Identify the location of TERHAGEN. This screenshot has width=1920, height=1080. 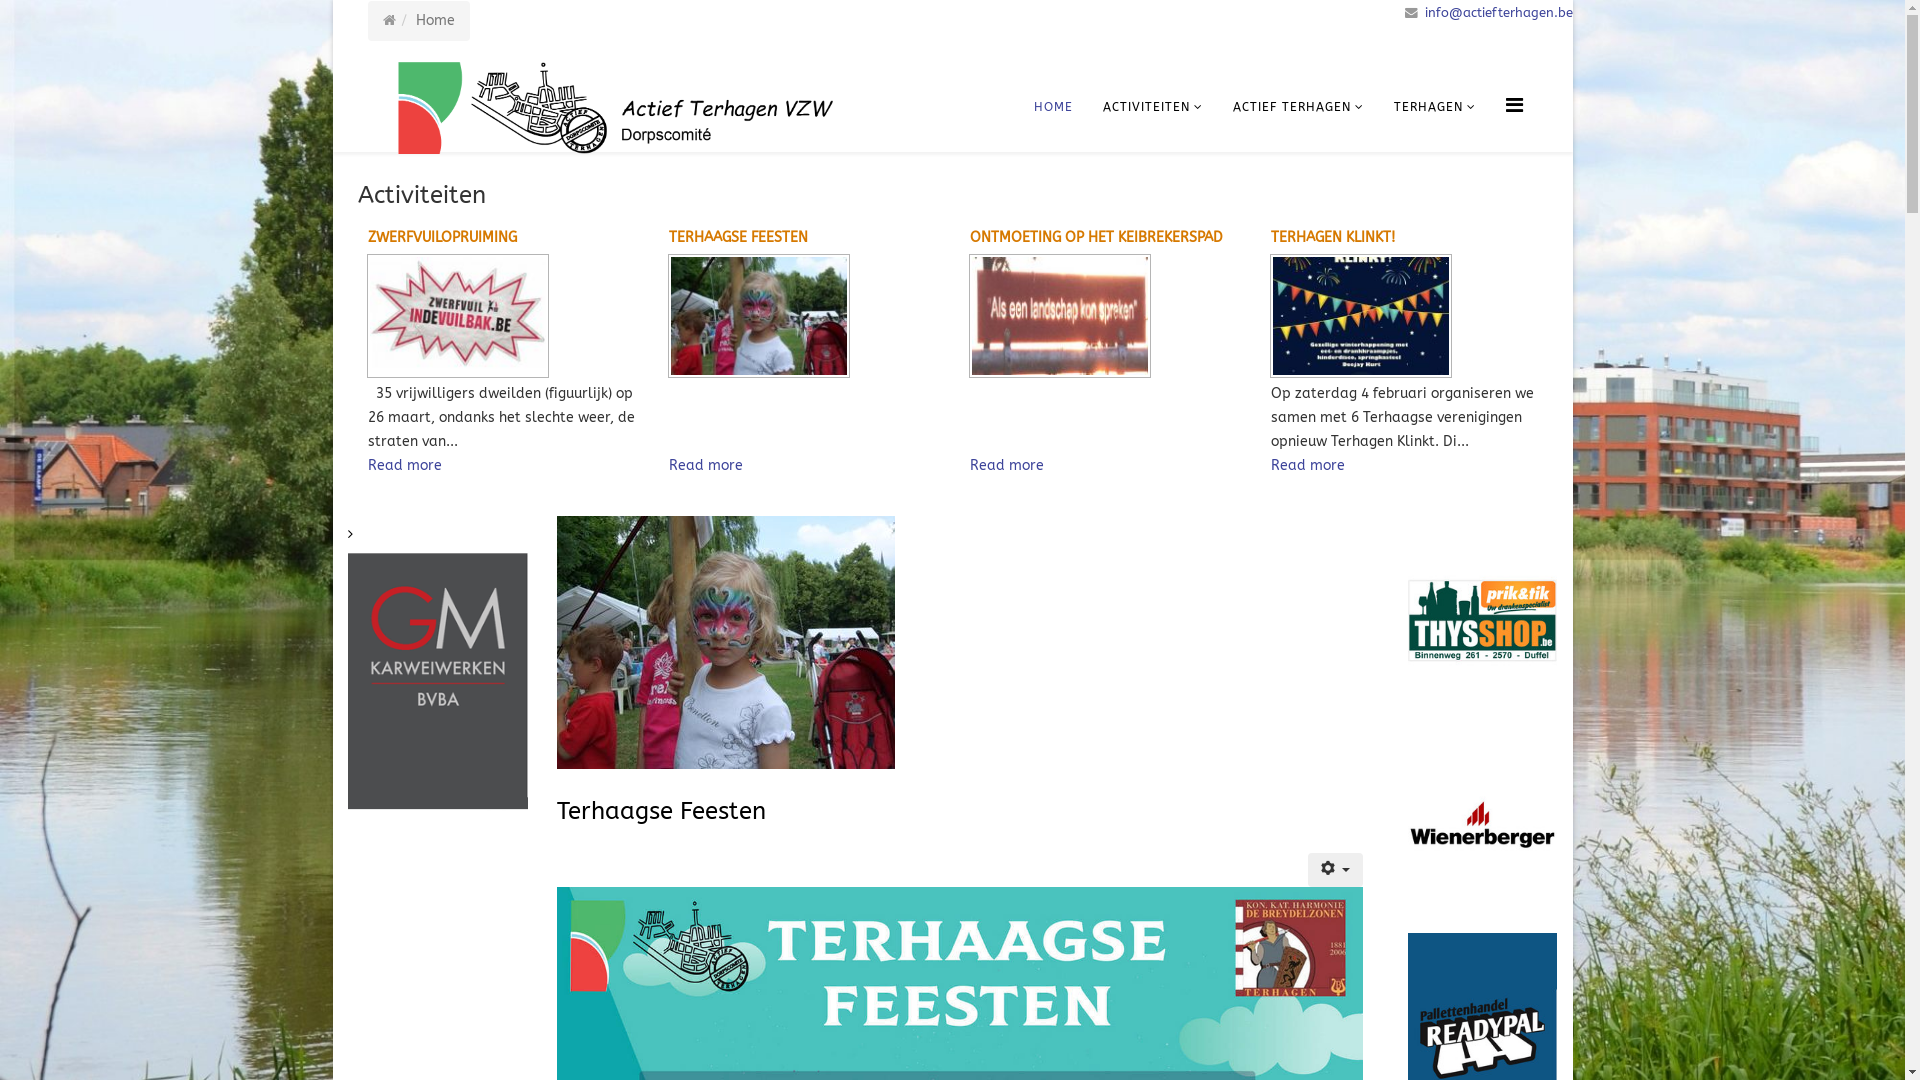
(1434, 107).